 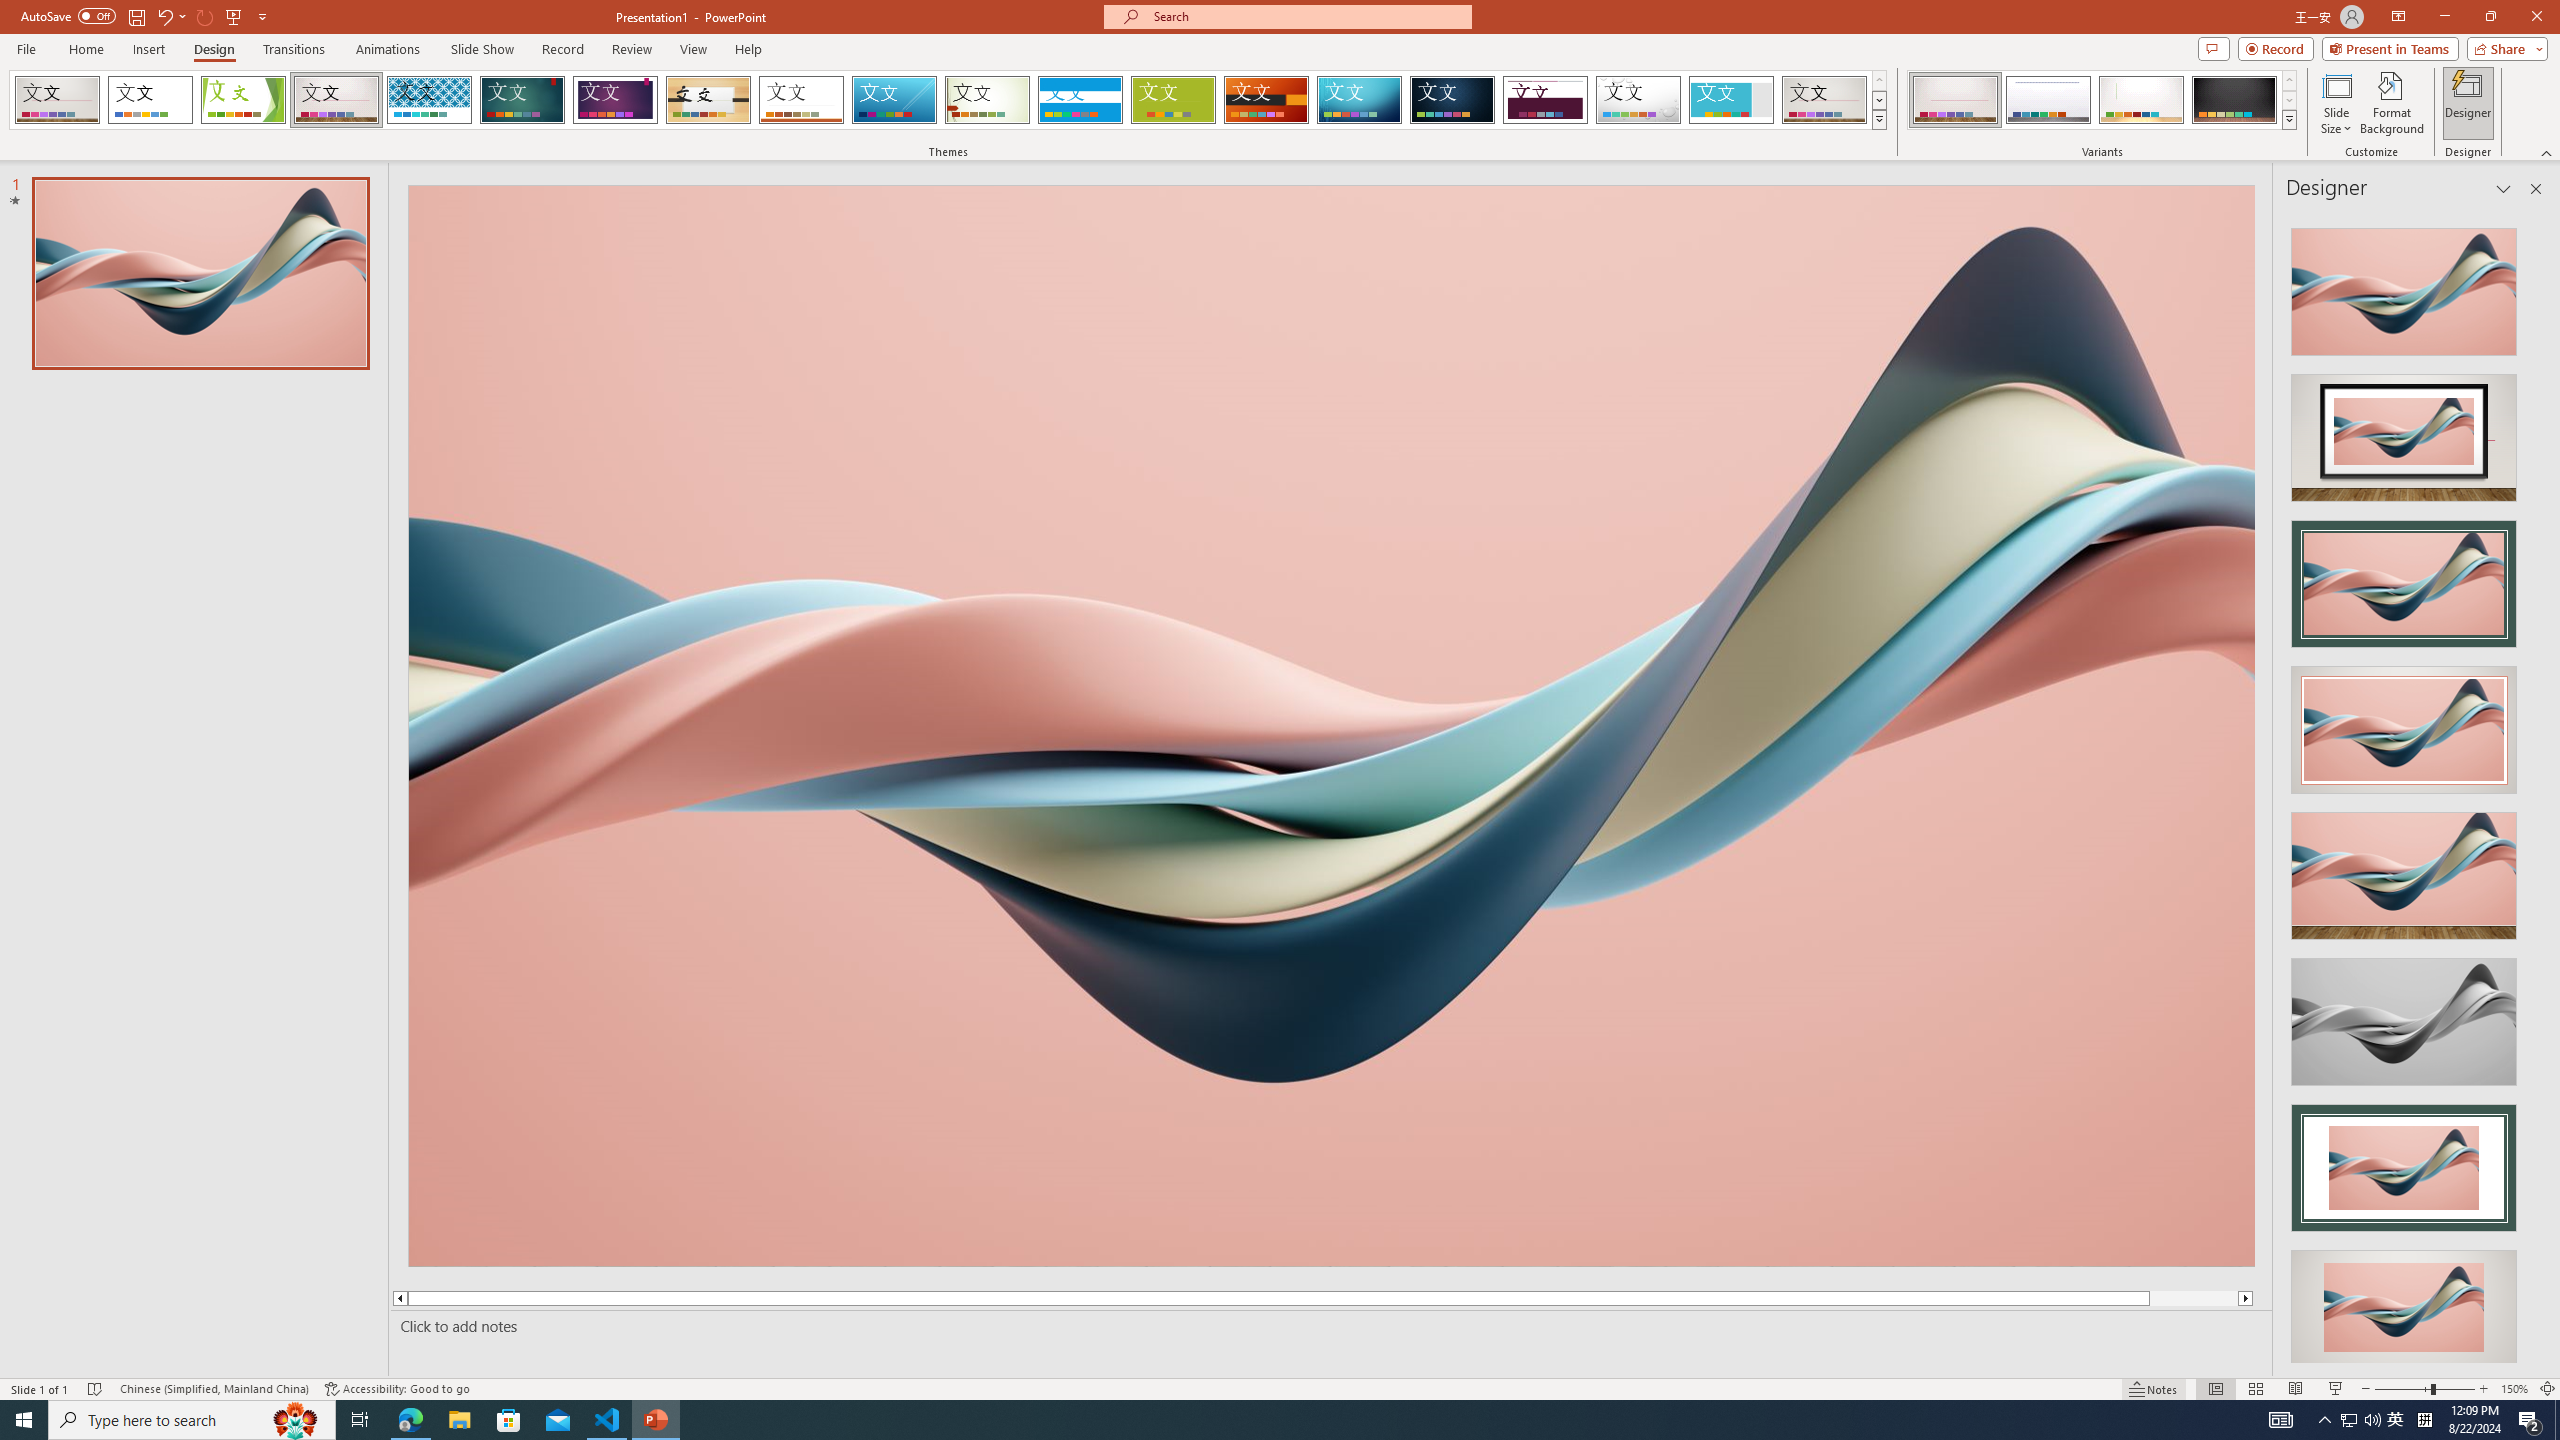 I want to click on Ion, so click(x=522, y=100).